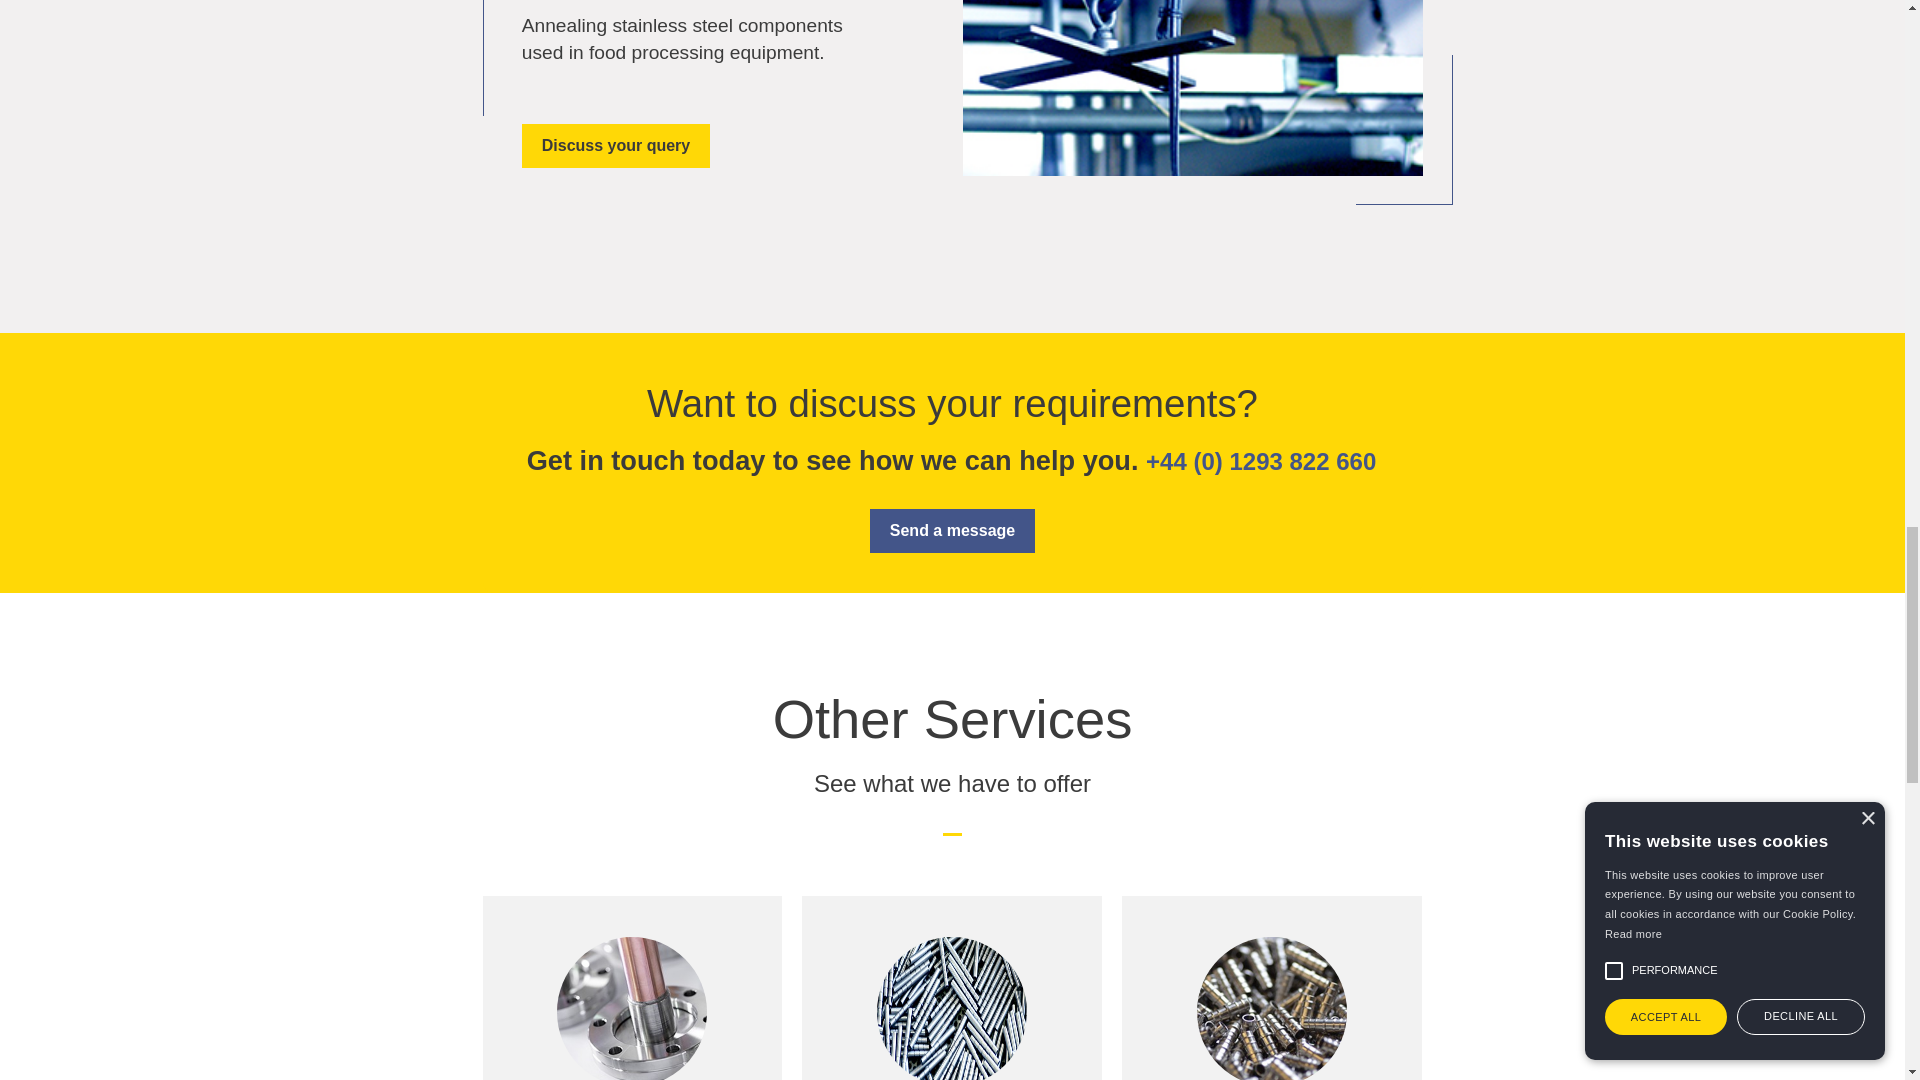 This screenshot has width=1920, height=1080. Describe the element at coordinates (616, 146) in the screenshot. I see `Discuss your query` at that location.